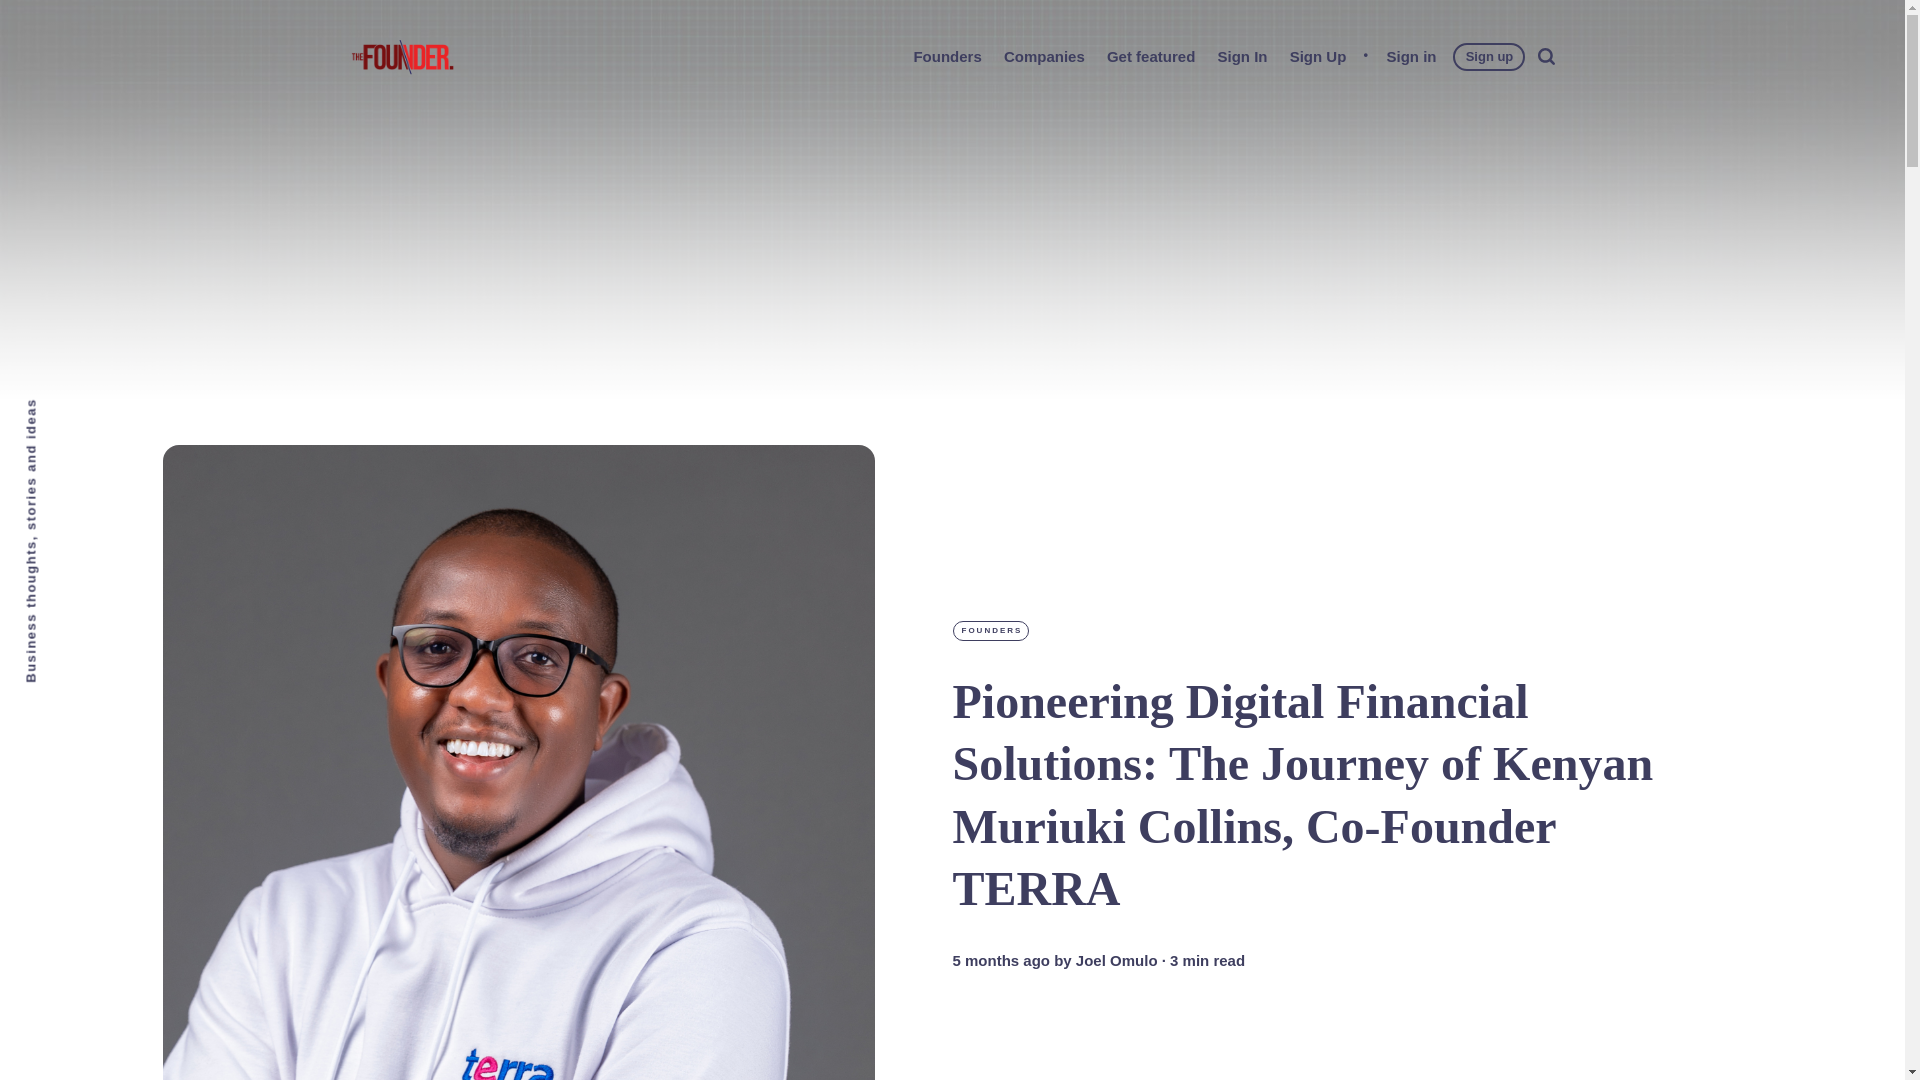 The width and height of the screenshot is (1920, 1080). Describe the element at coordinates (1411, 56) in the screenshot. I see `Sign in` at that location.